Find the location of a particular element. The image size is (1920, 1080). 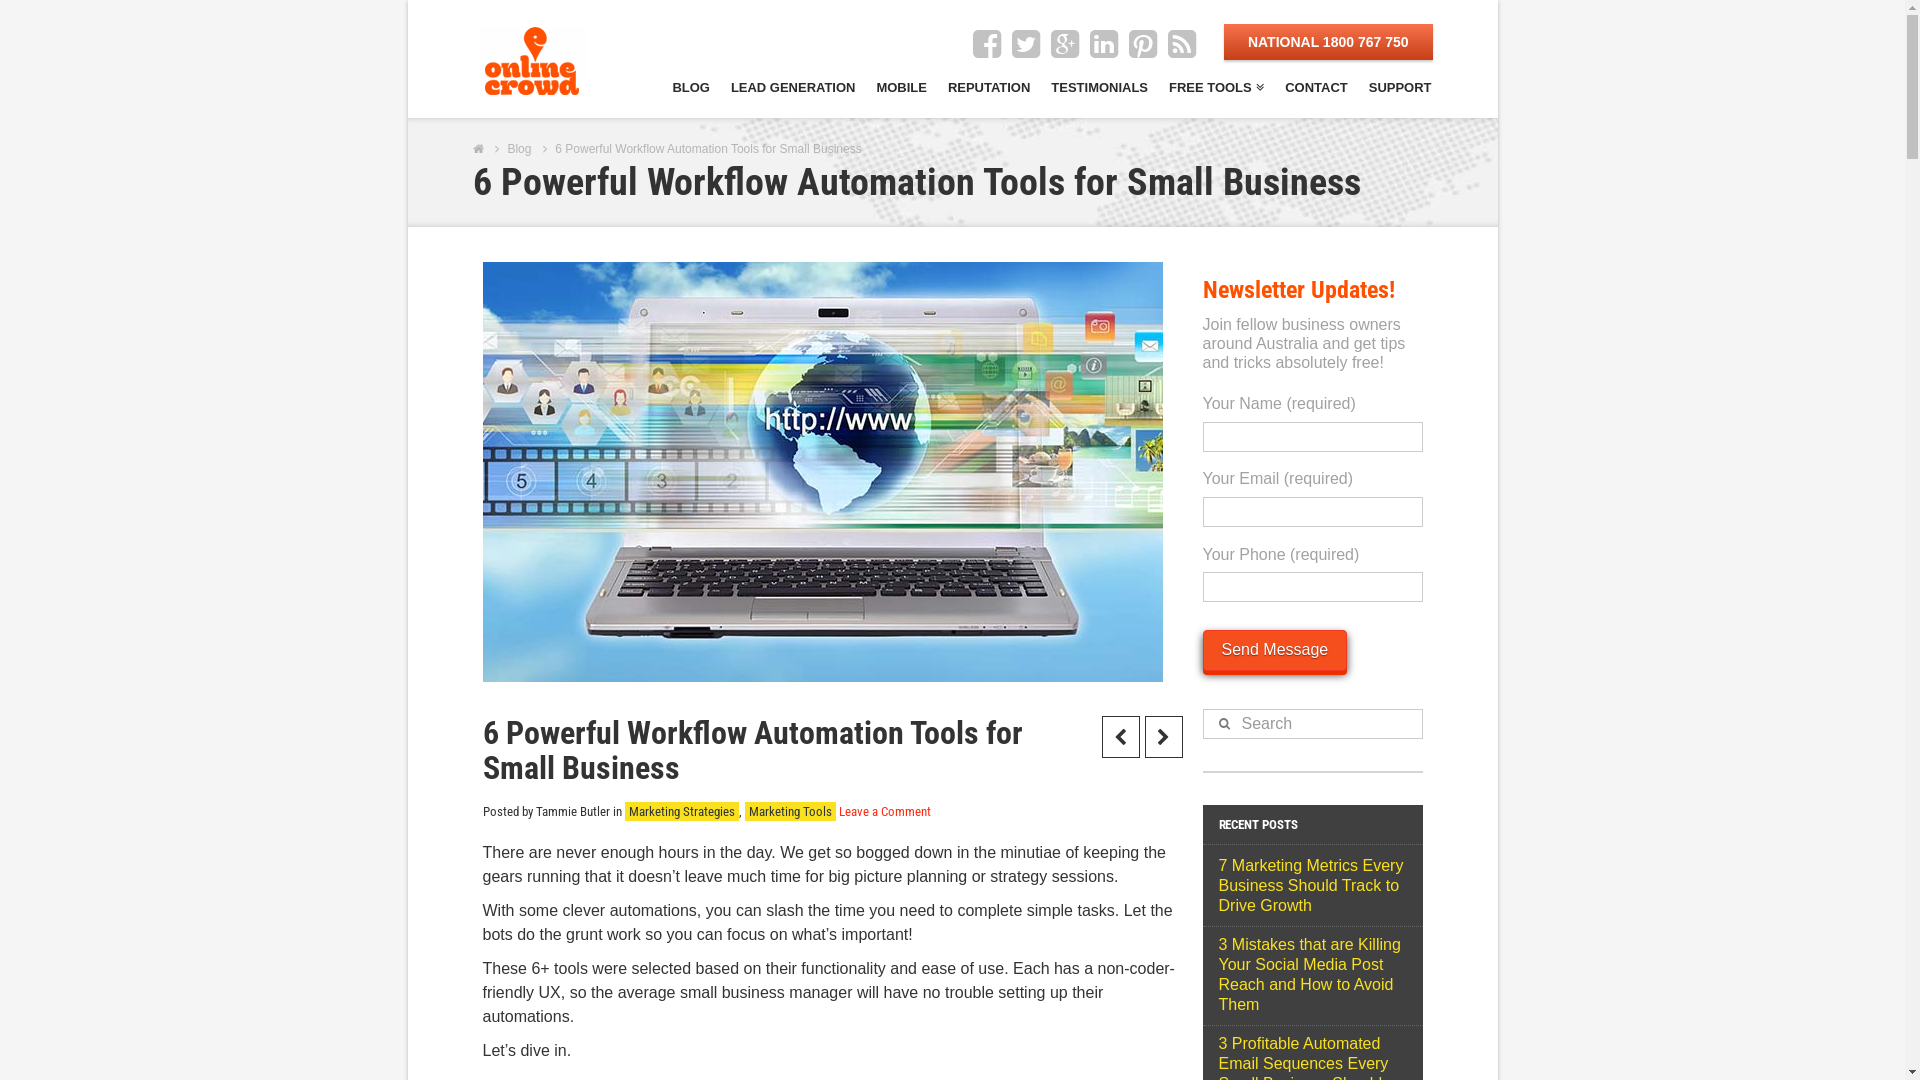

LinkedIn is located at coordinates (1104, 44).